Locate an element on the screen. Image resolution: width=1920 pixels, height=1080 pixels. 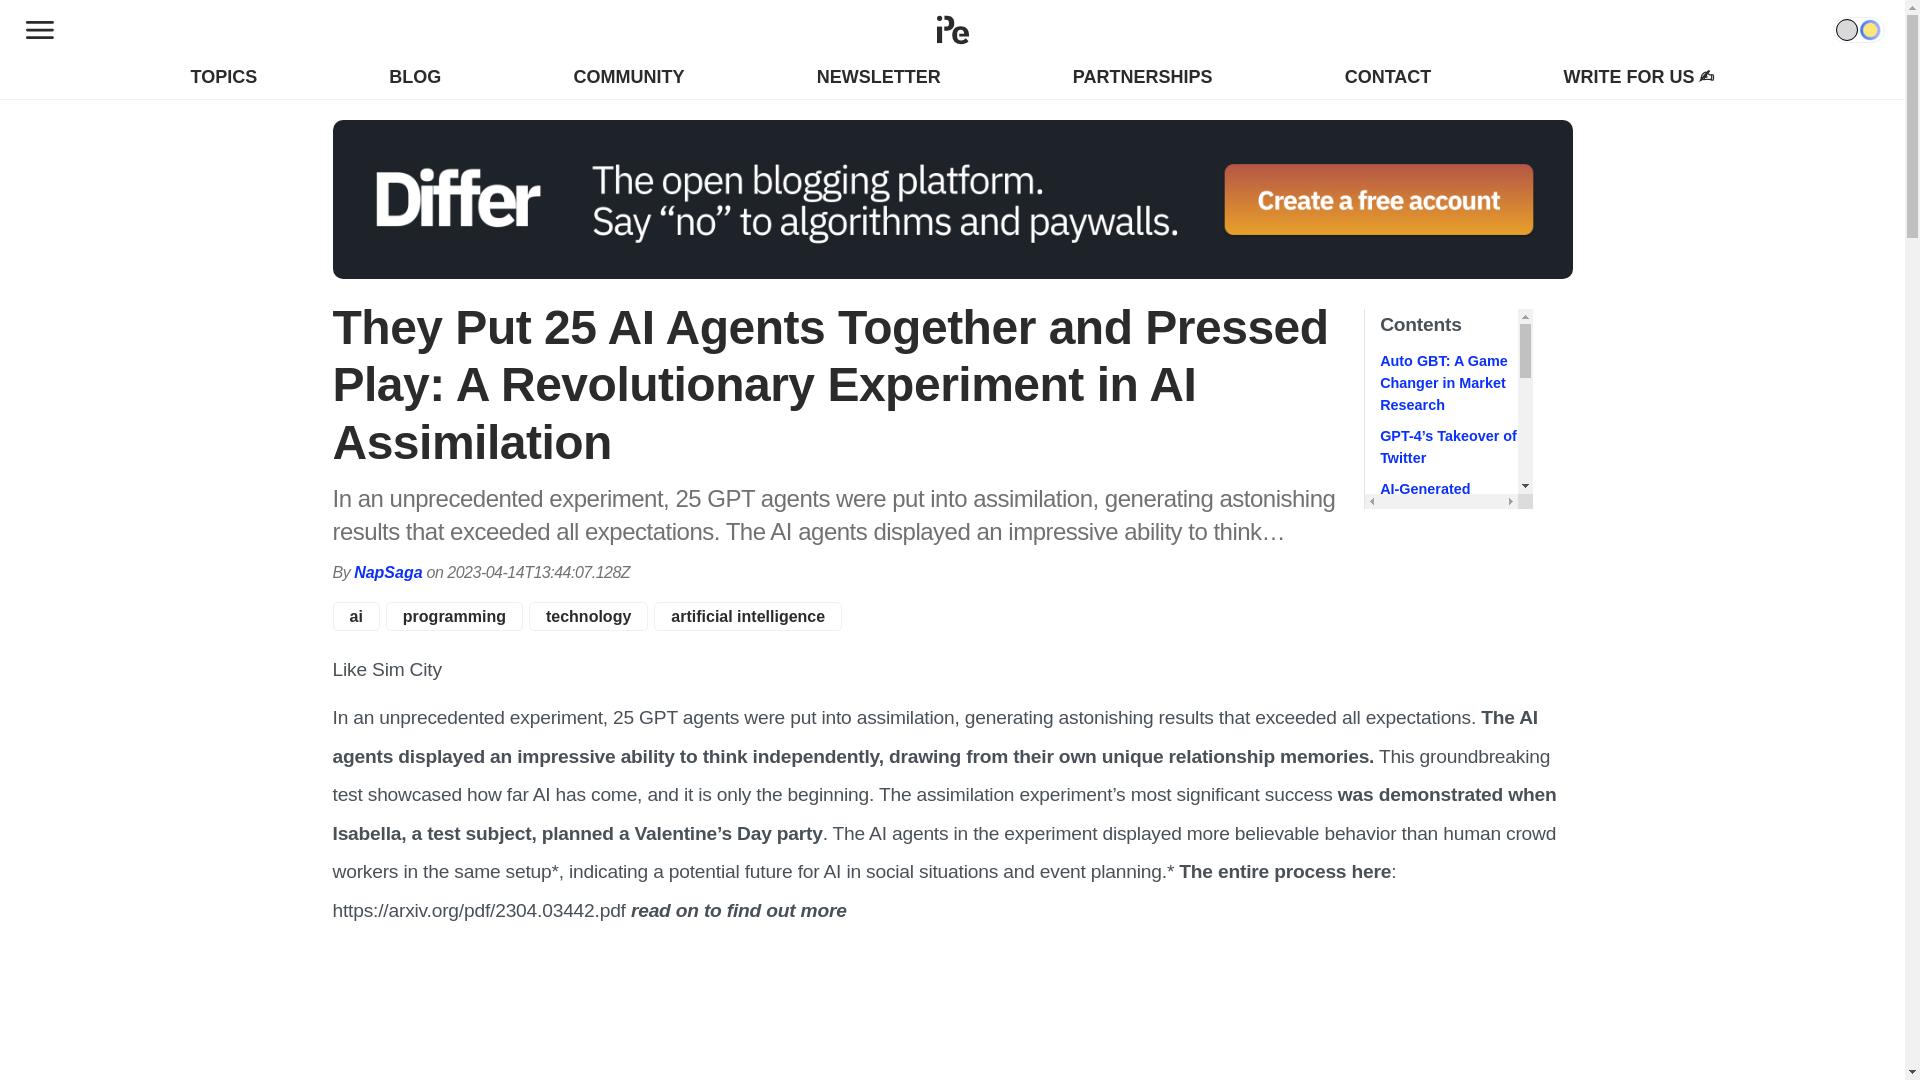
TOPICS is located at coordinates (224, 77).